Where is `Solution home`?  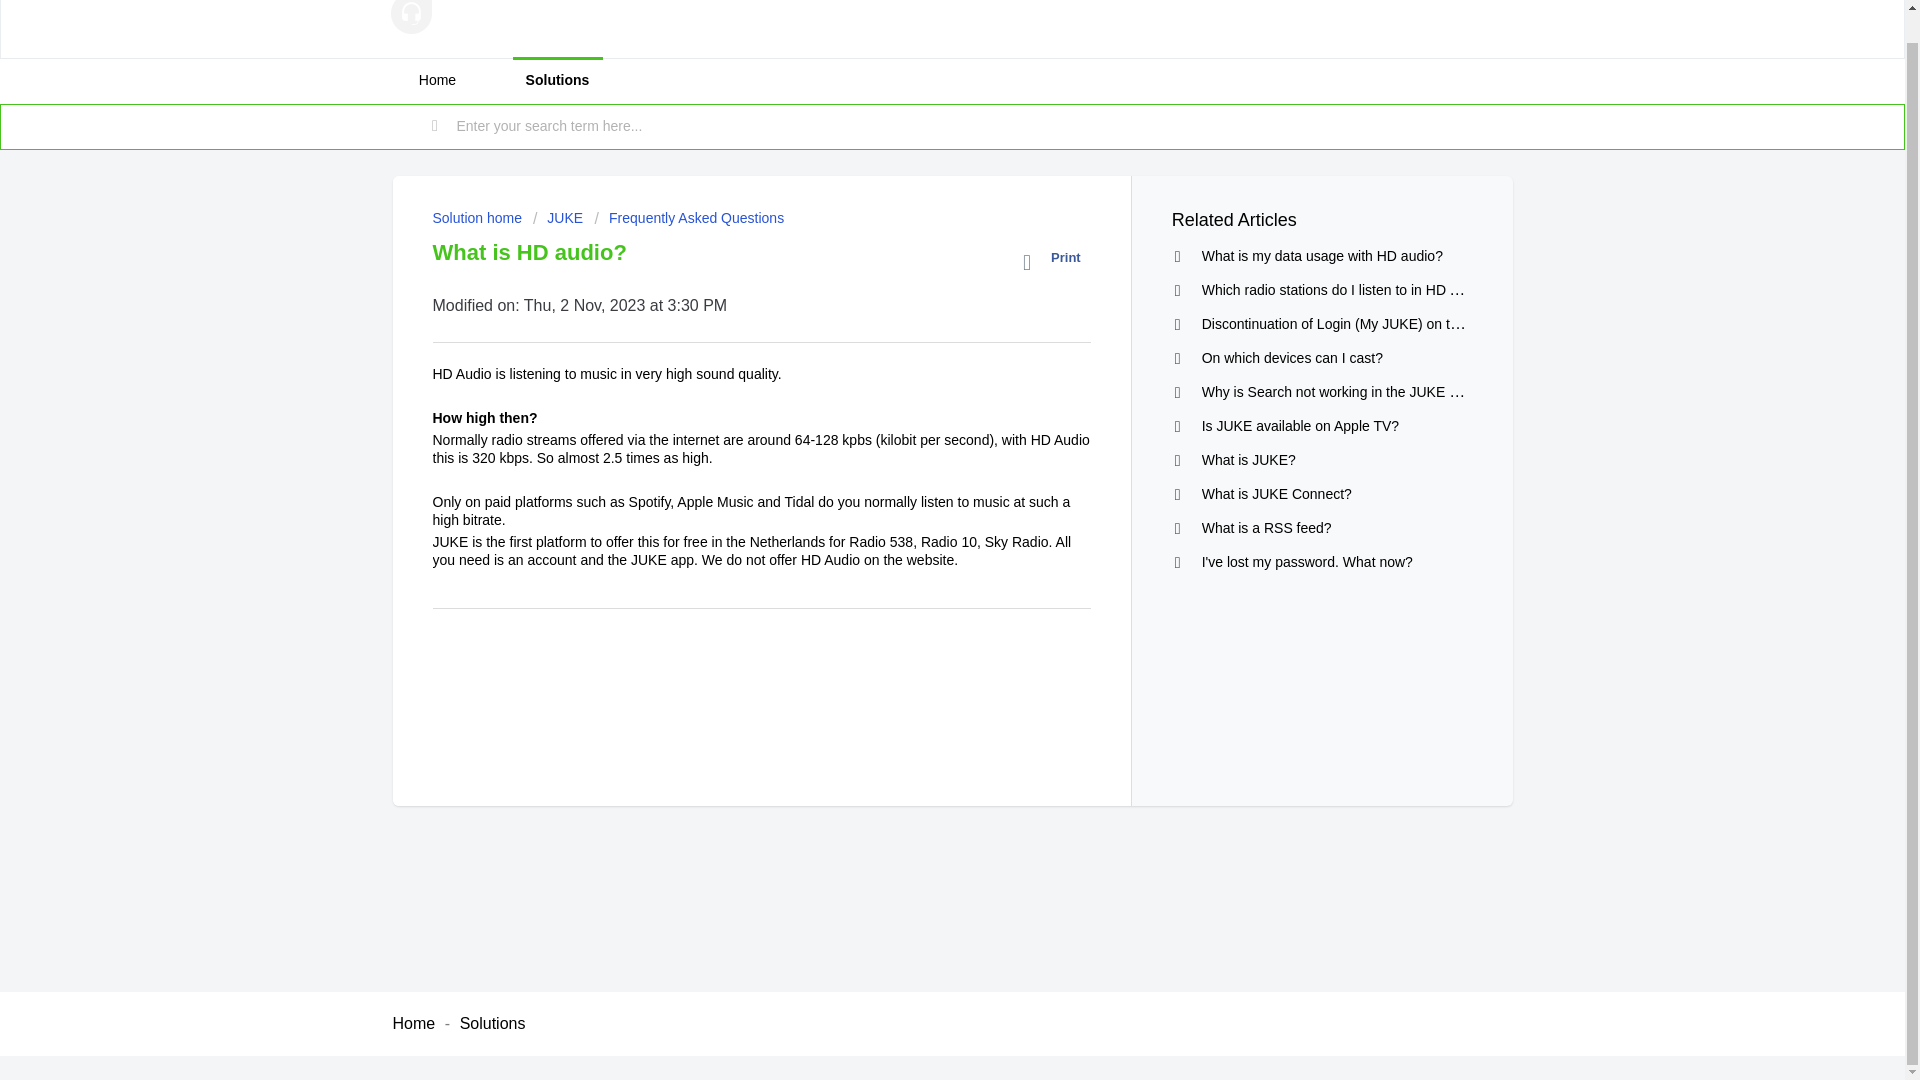 Solution home is located at coordinates (478, 217).